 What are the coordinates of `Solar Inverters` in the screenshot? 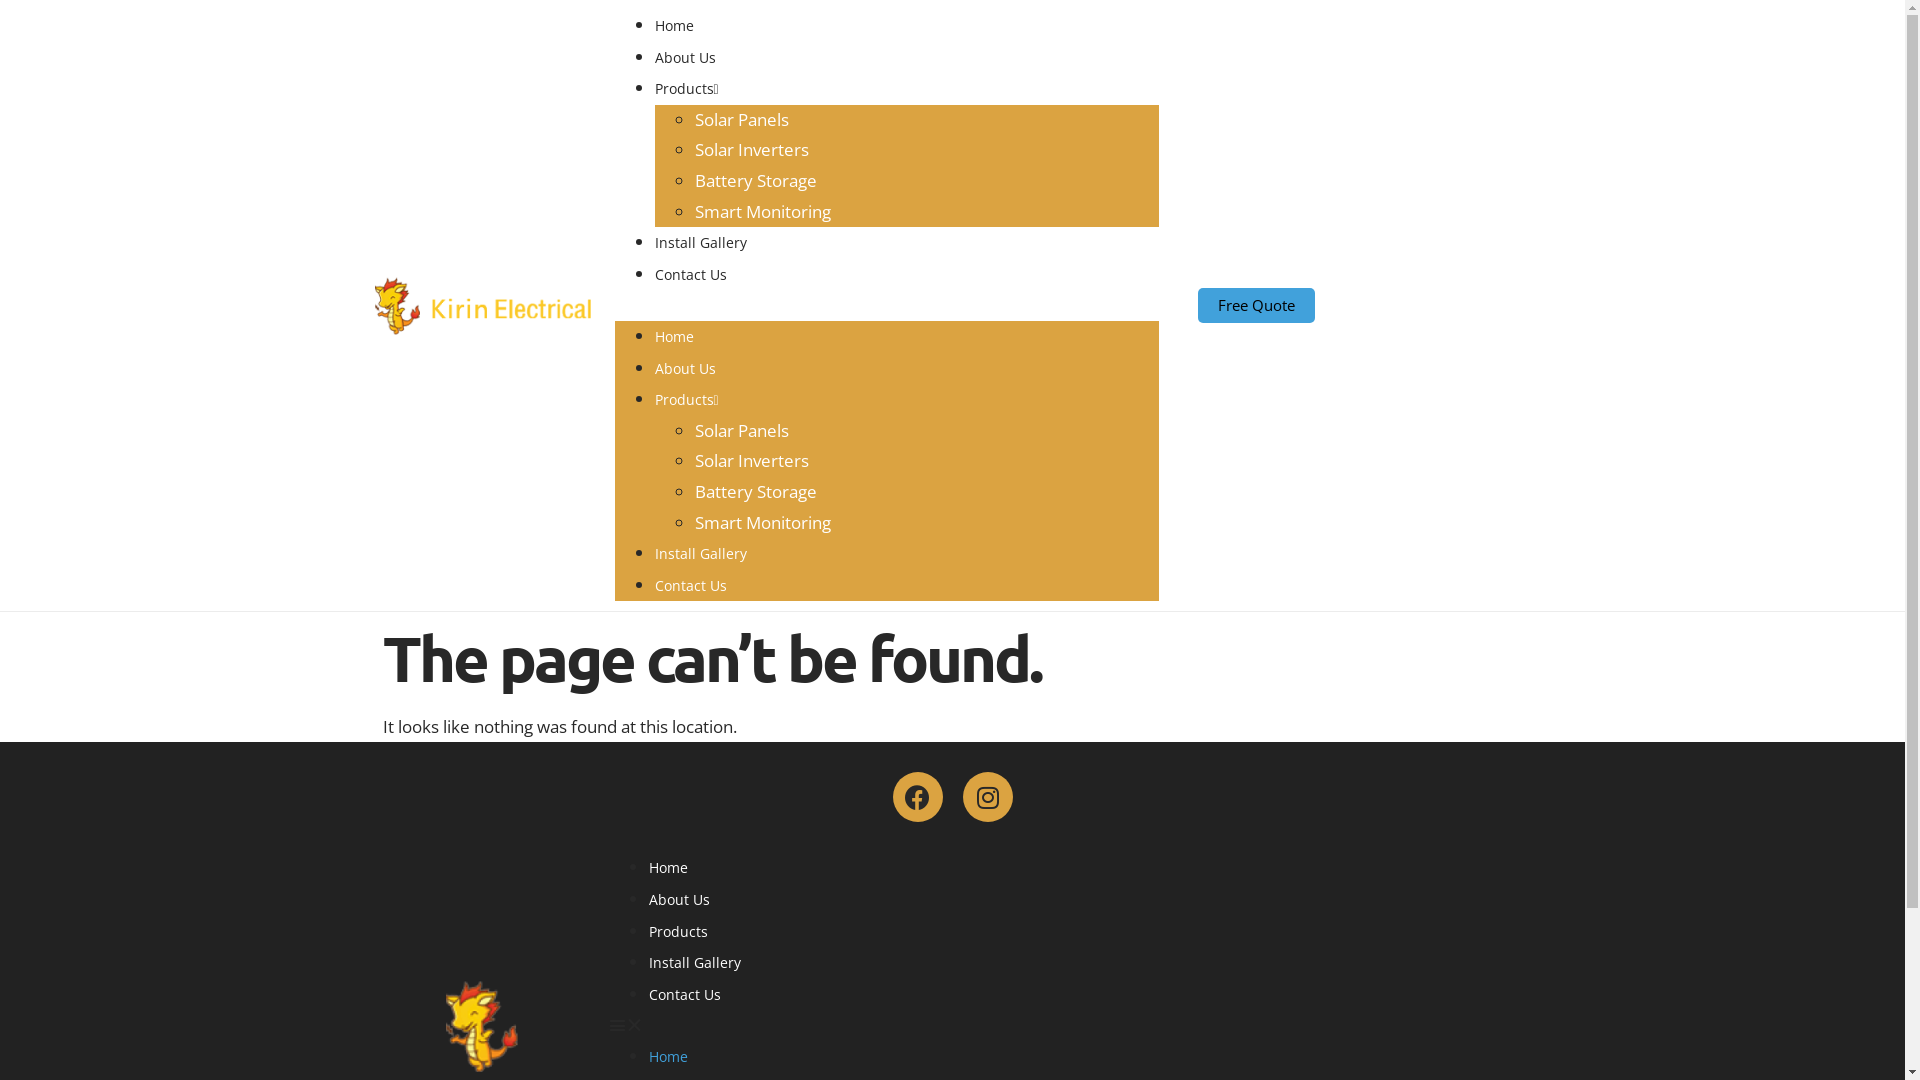 It's located at (751, 460).